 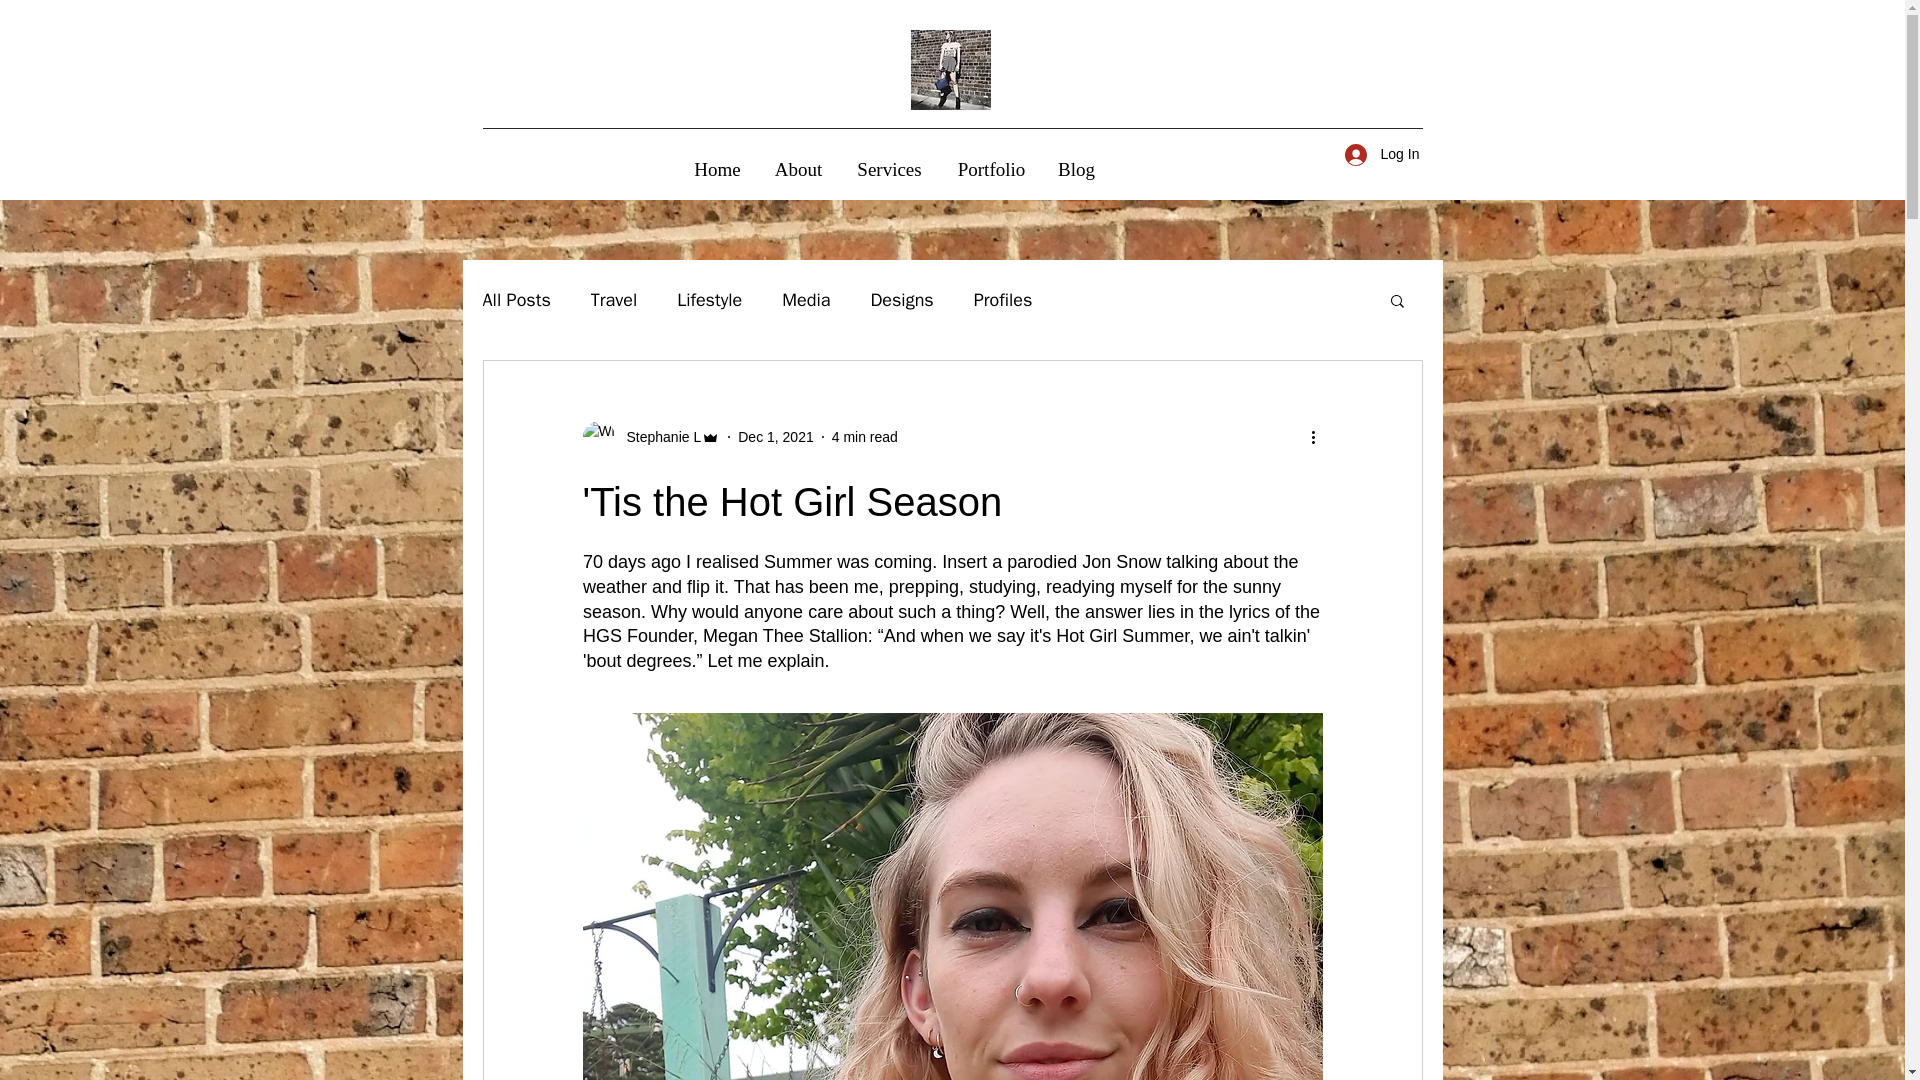 I want to click on Services, so click(x=890, y=169).